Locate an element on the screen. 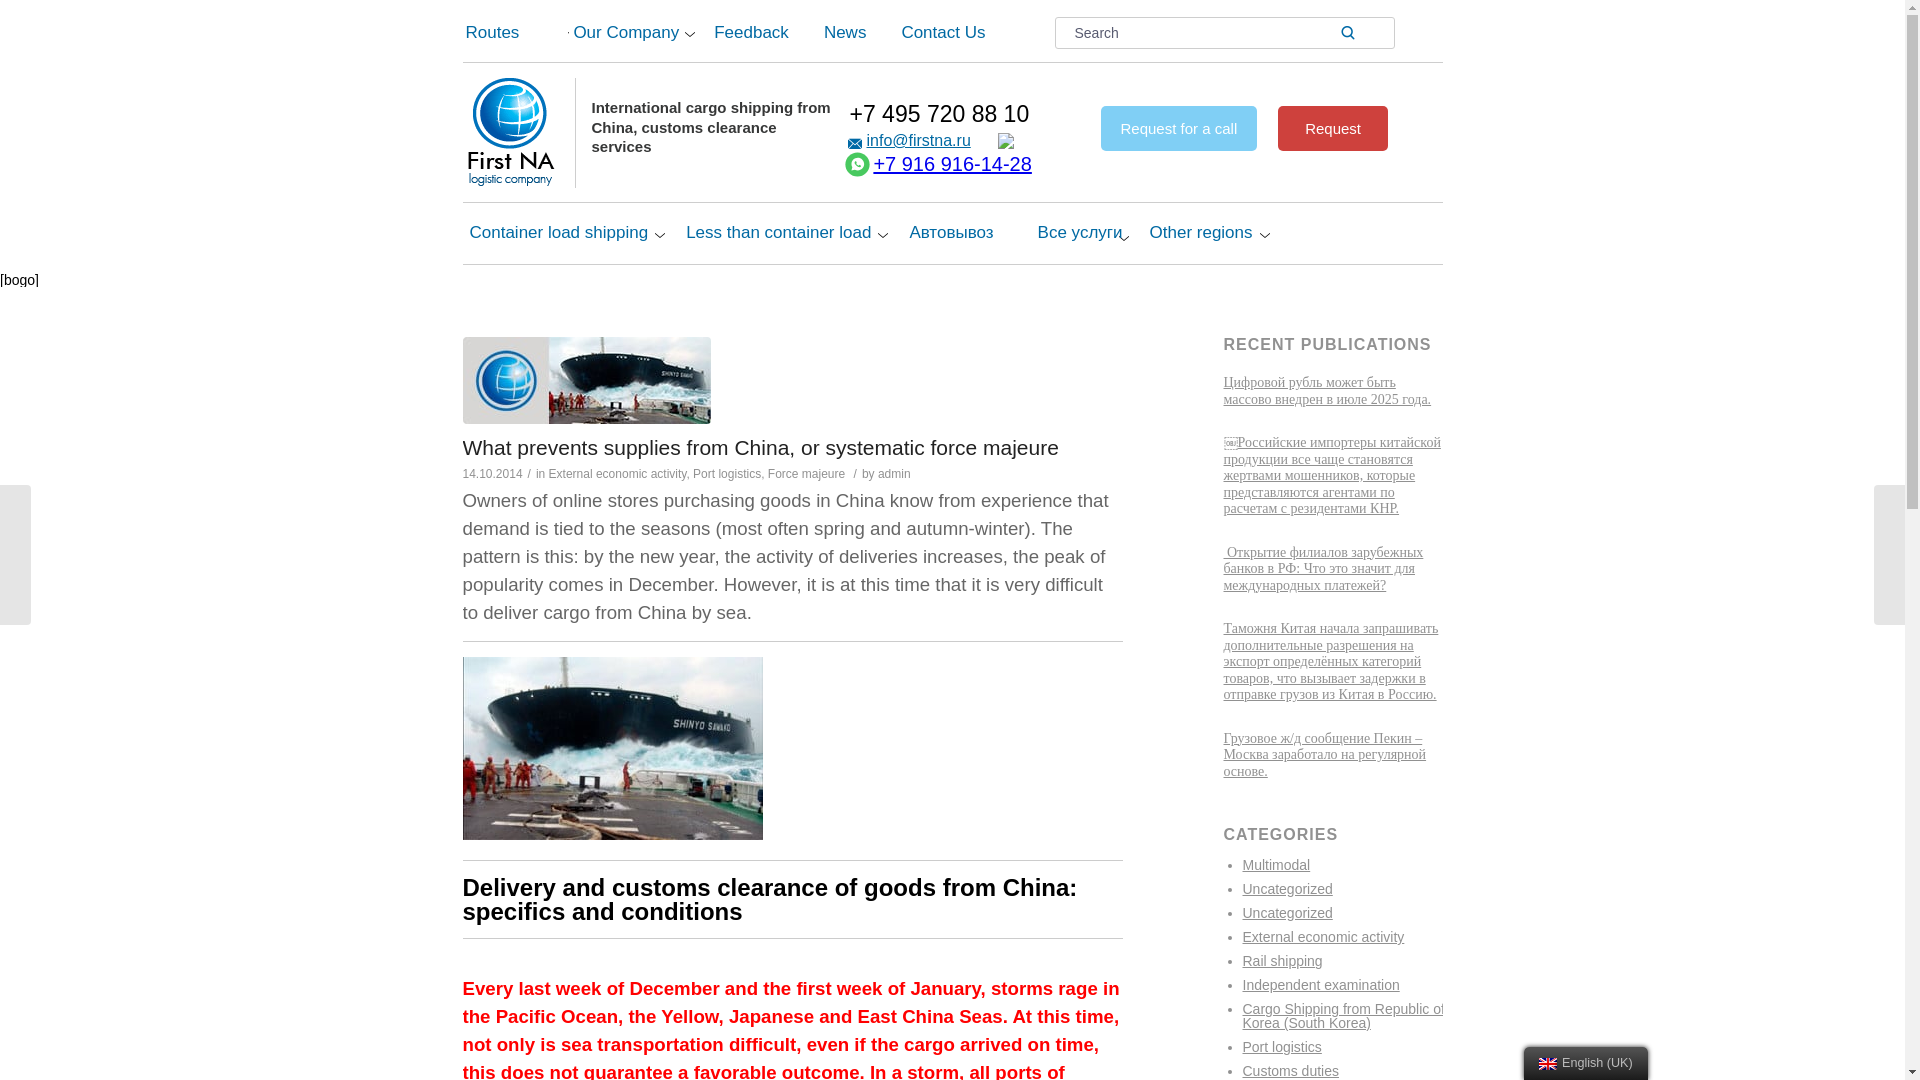 The width and height of the screenshot is (1920, 1080). Contact Us is located at coordinates (976, 28).